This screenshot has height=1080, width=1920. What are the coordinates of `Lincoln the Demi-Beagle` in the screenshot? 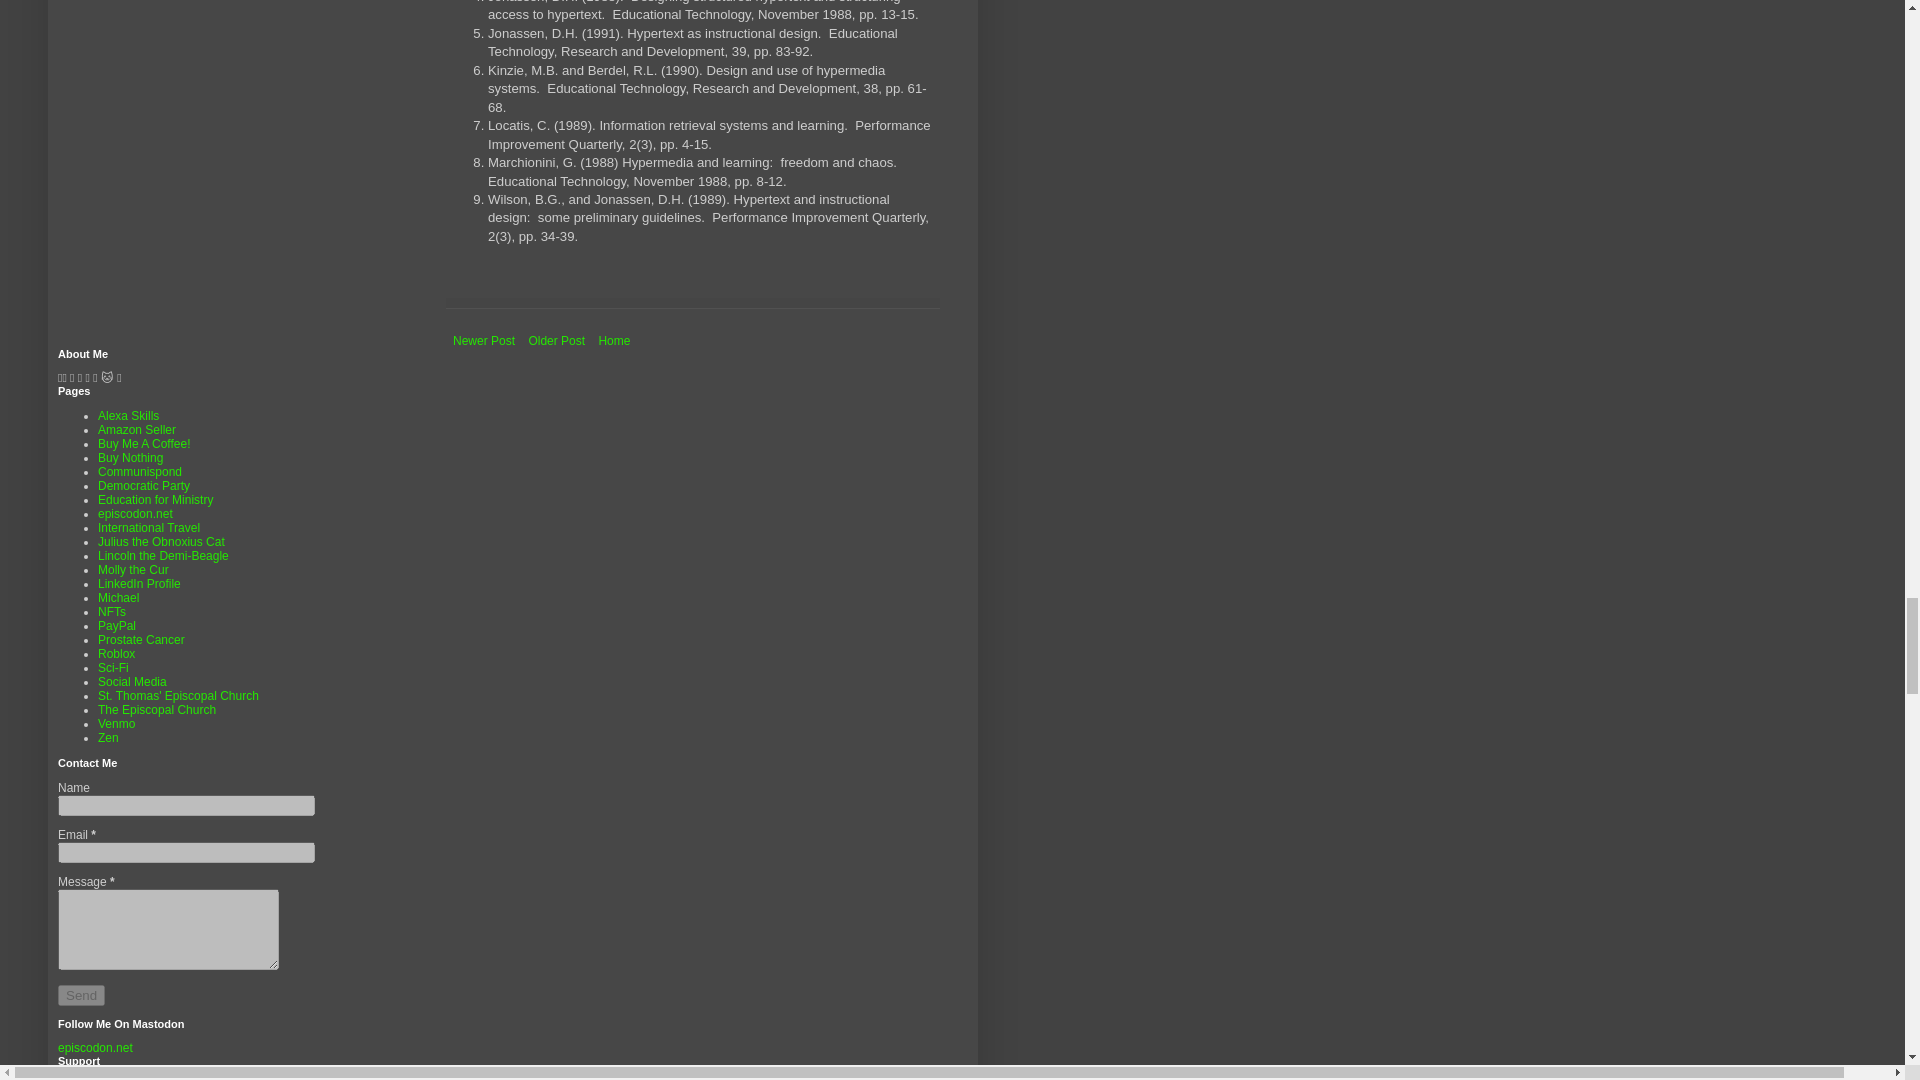 It's located at (162, 555).